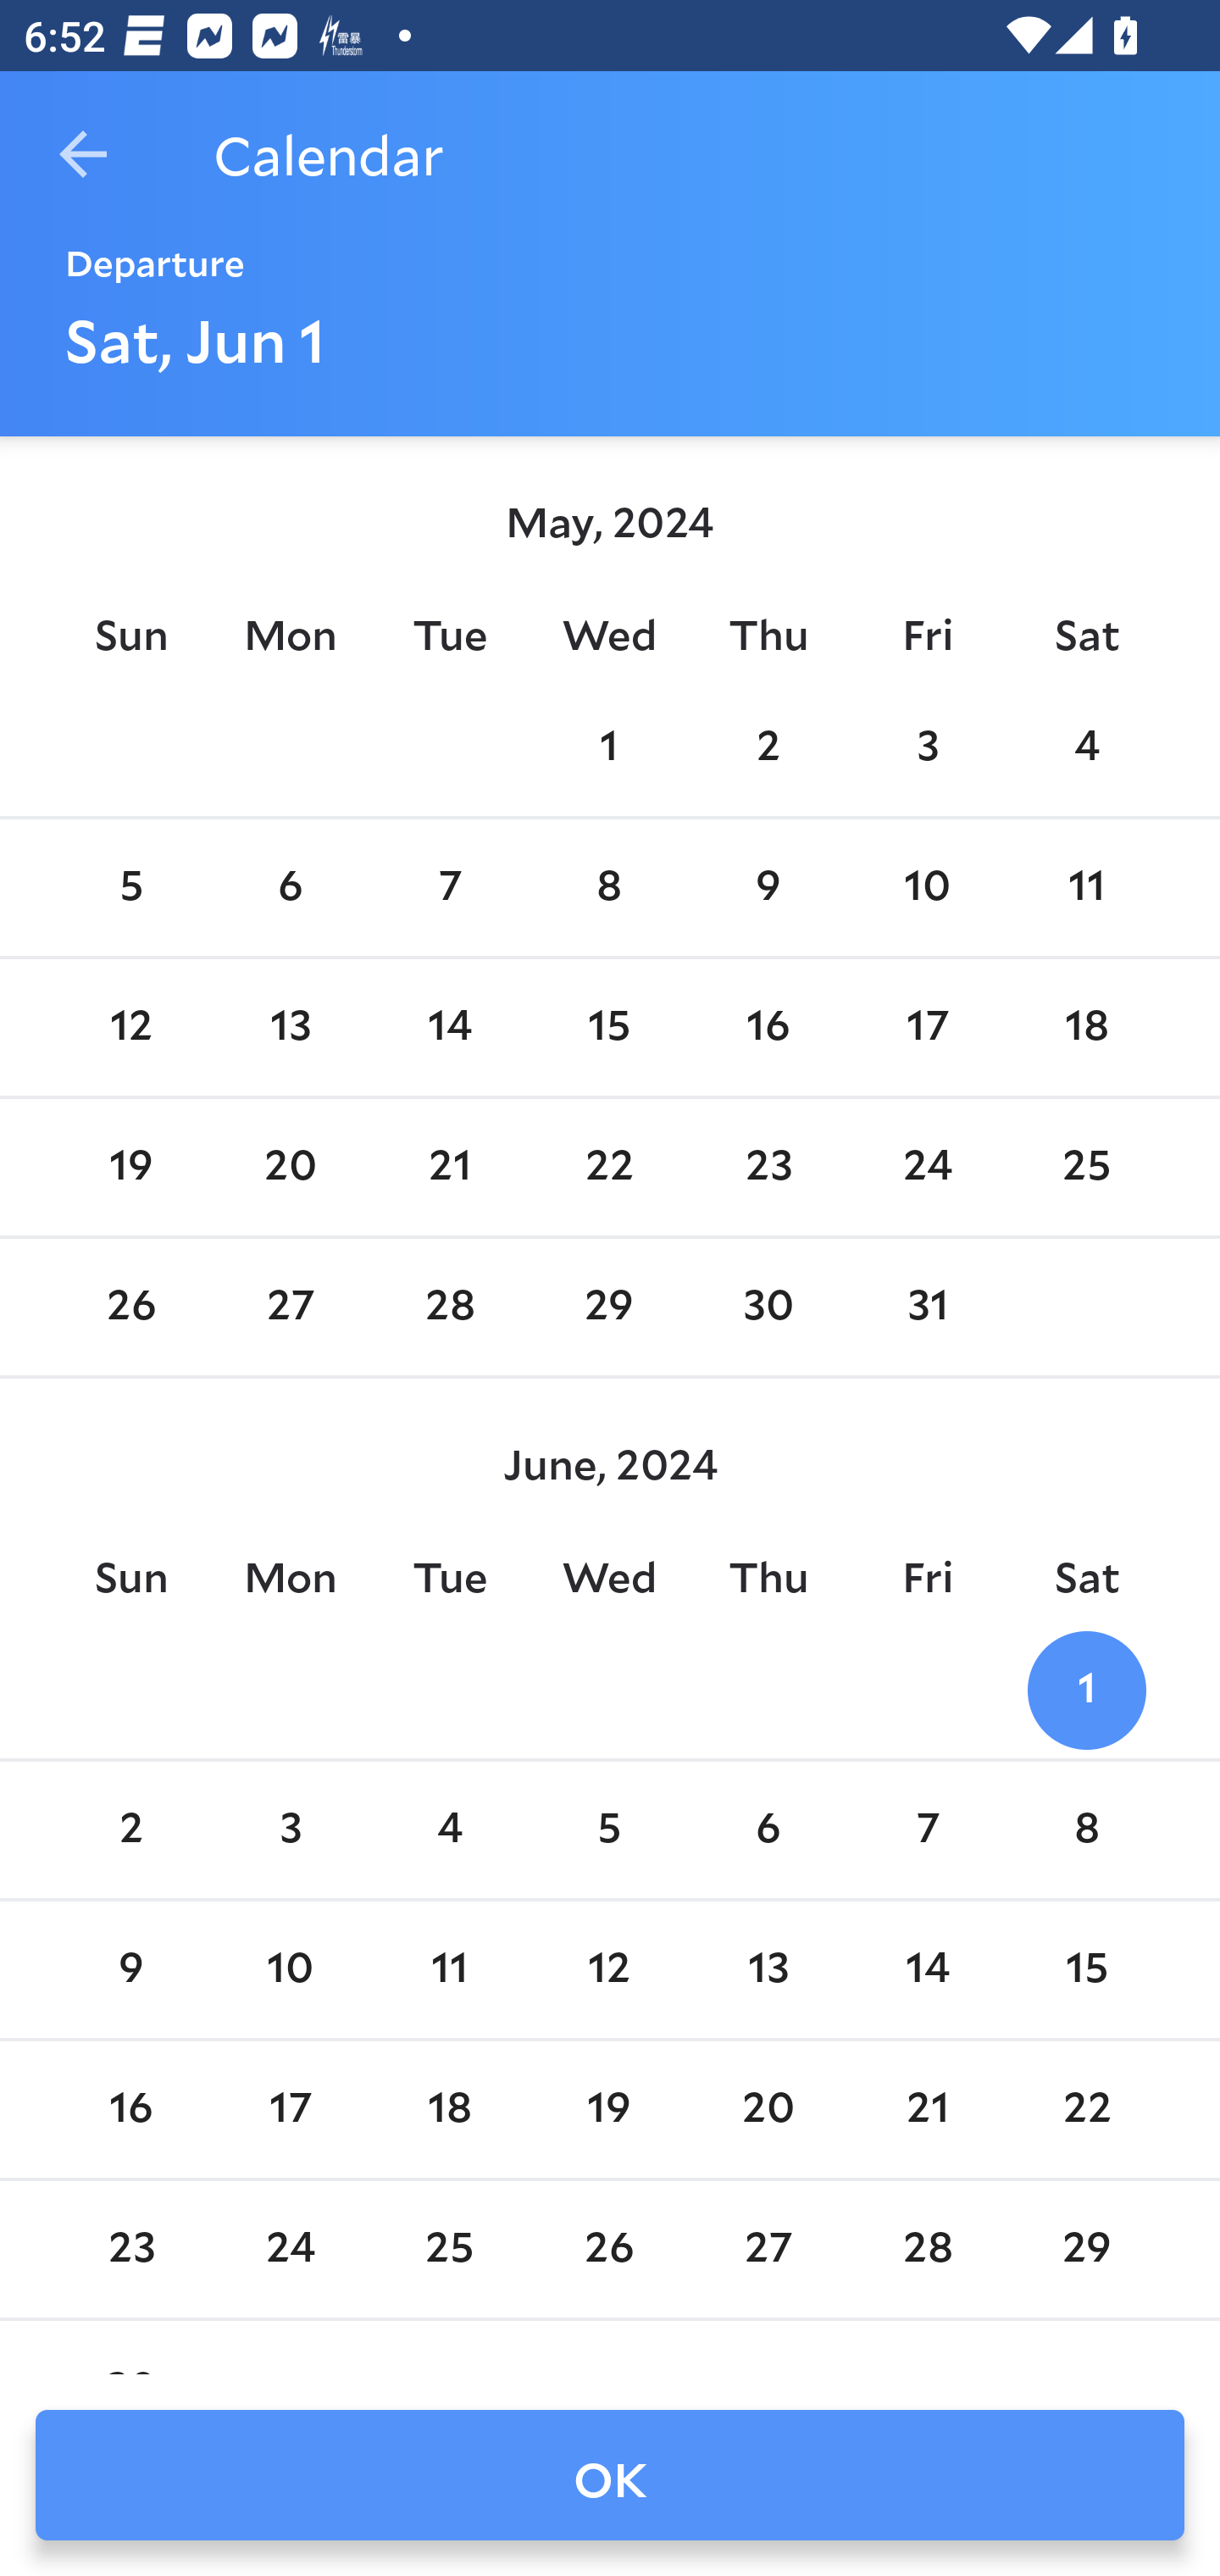 The height and width of the screenshot is (2576, 1220). Describe the element at coordinates (768, 1970) in the screenshot. I see `13` at that location.